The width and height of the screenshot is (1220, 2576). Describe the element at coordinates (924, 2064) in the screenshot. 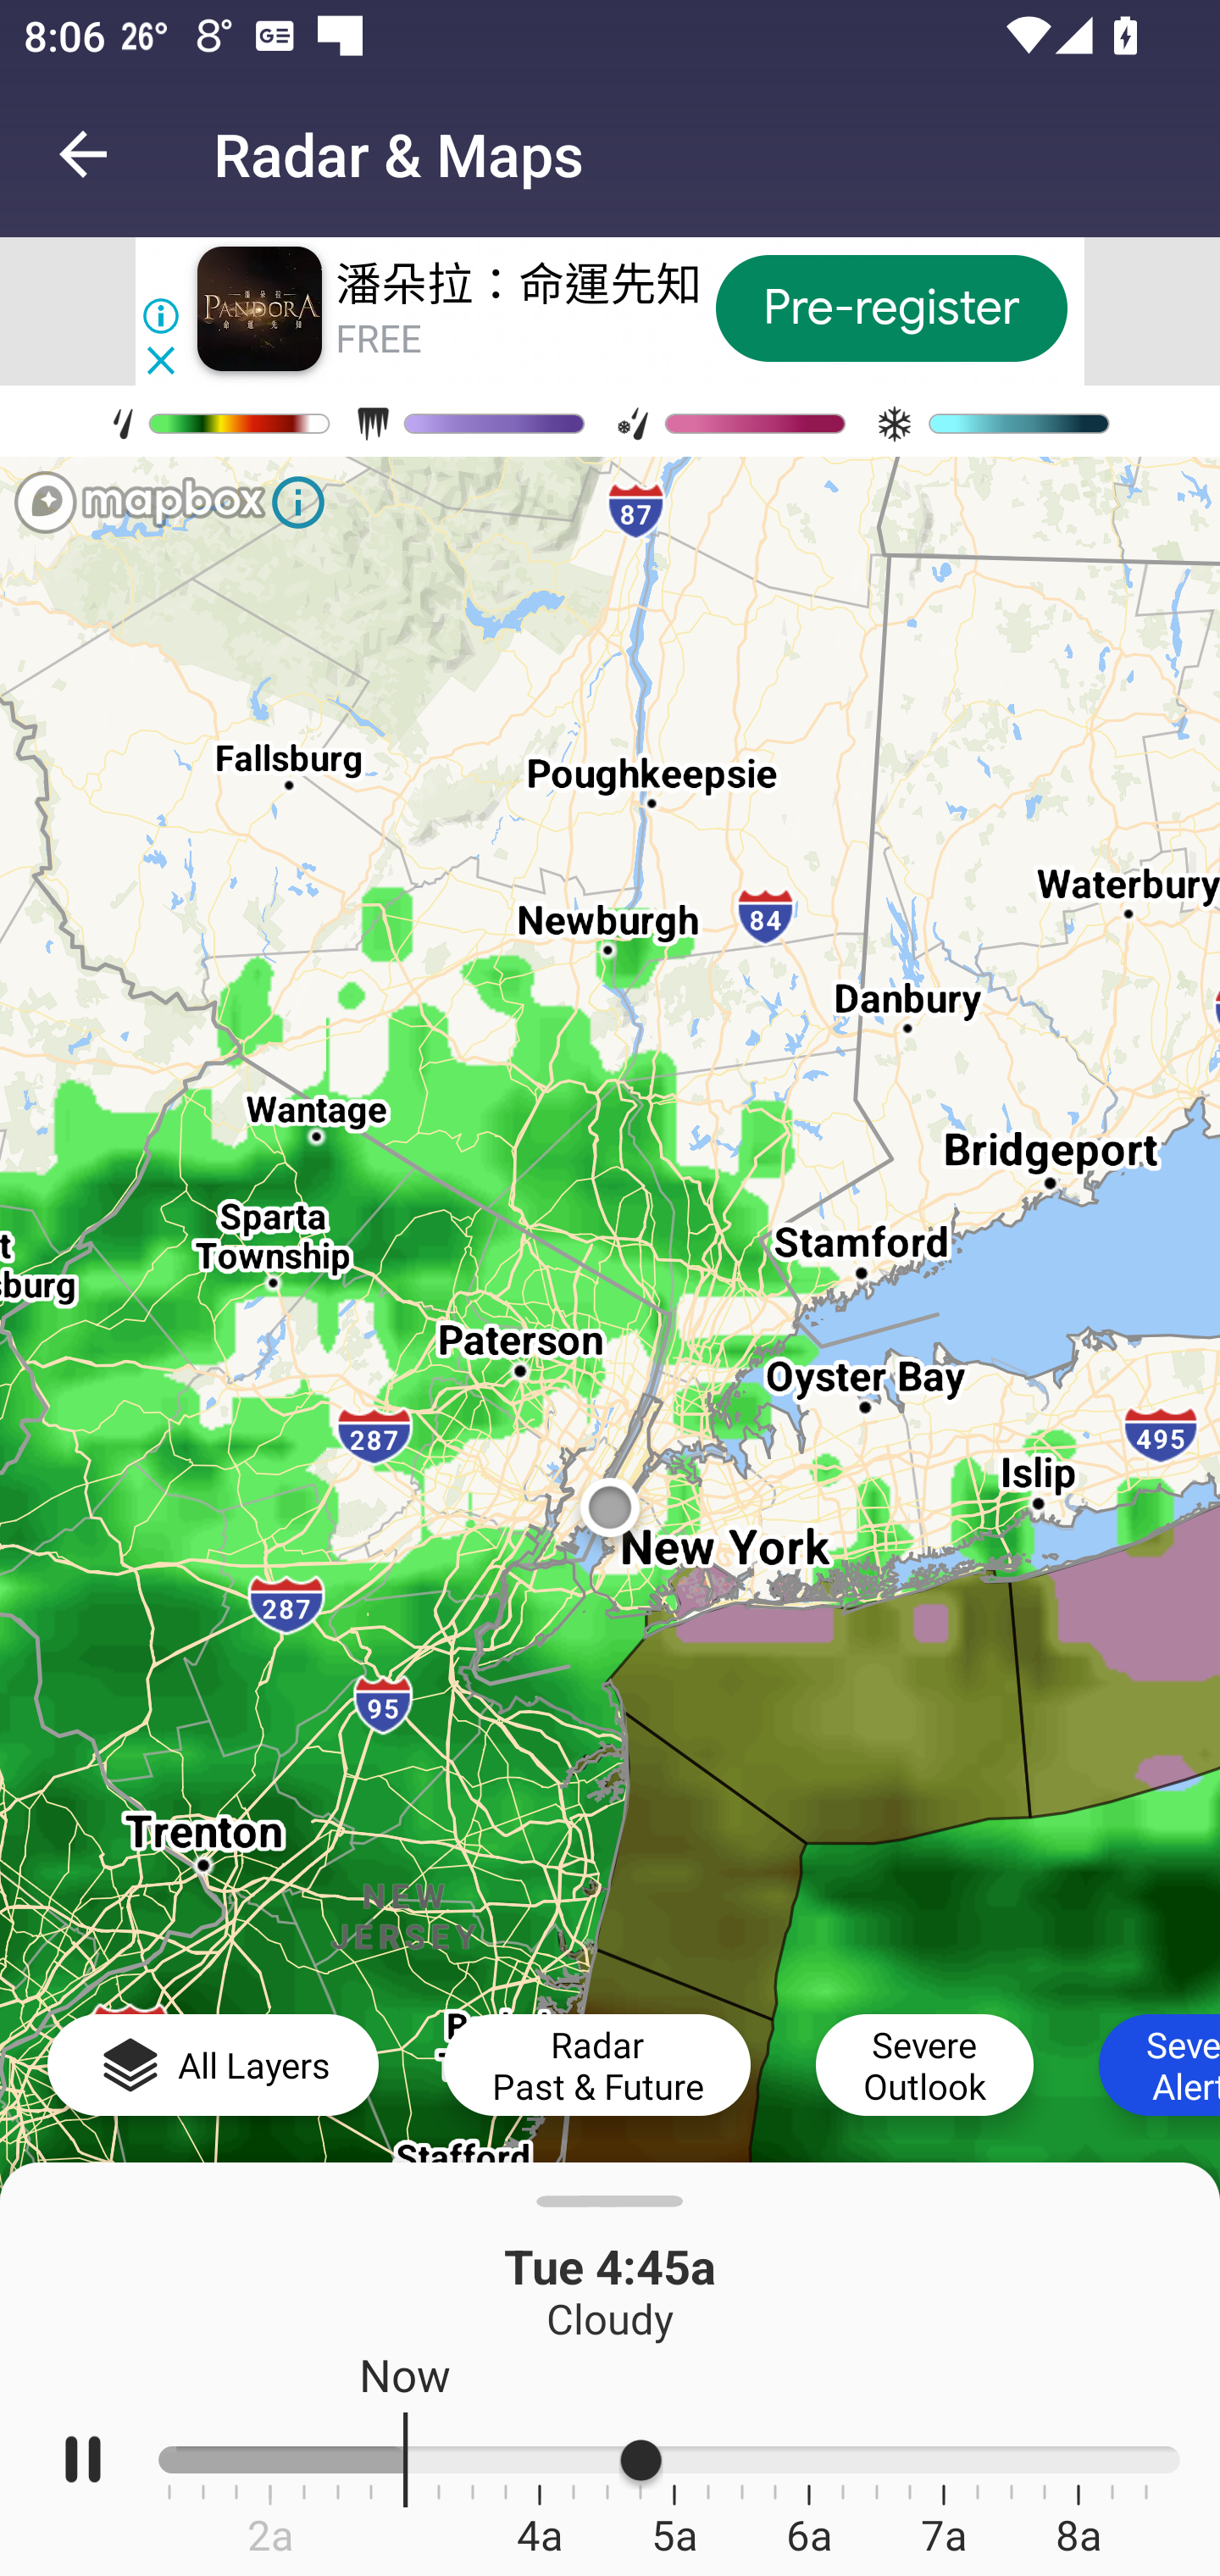

I see `Severe
Outlook Severe Outlook` at that location.